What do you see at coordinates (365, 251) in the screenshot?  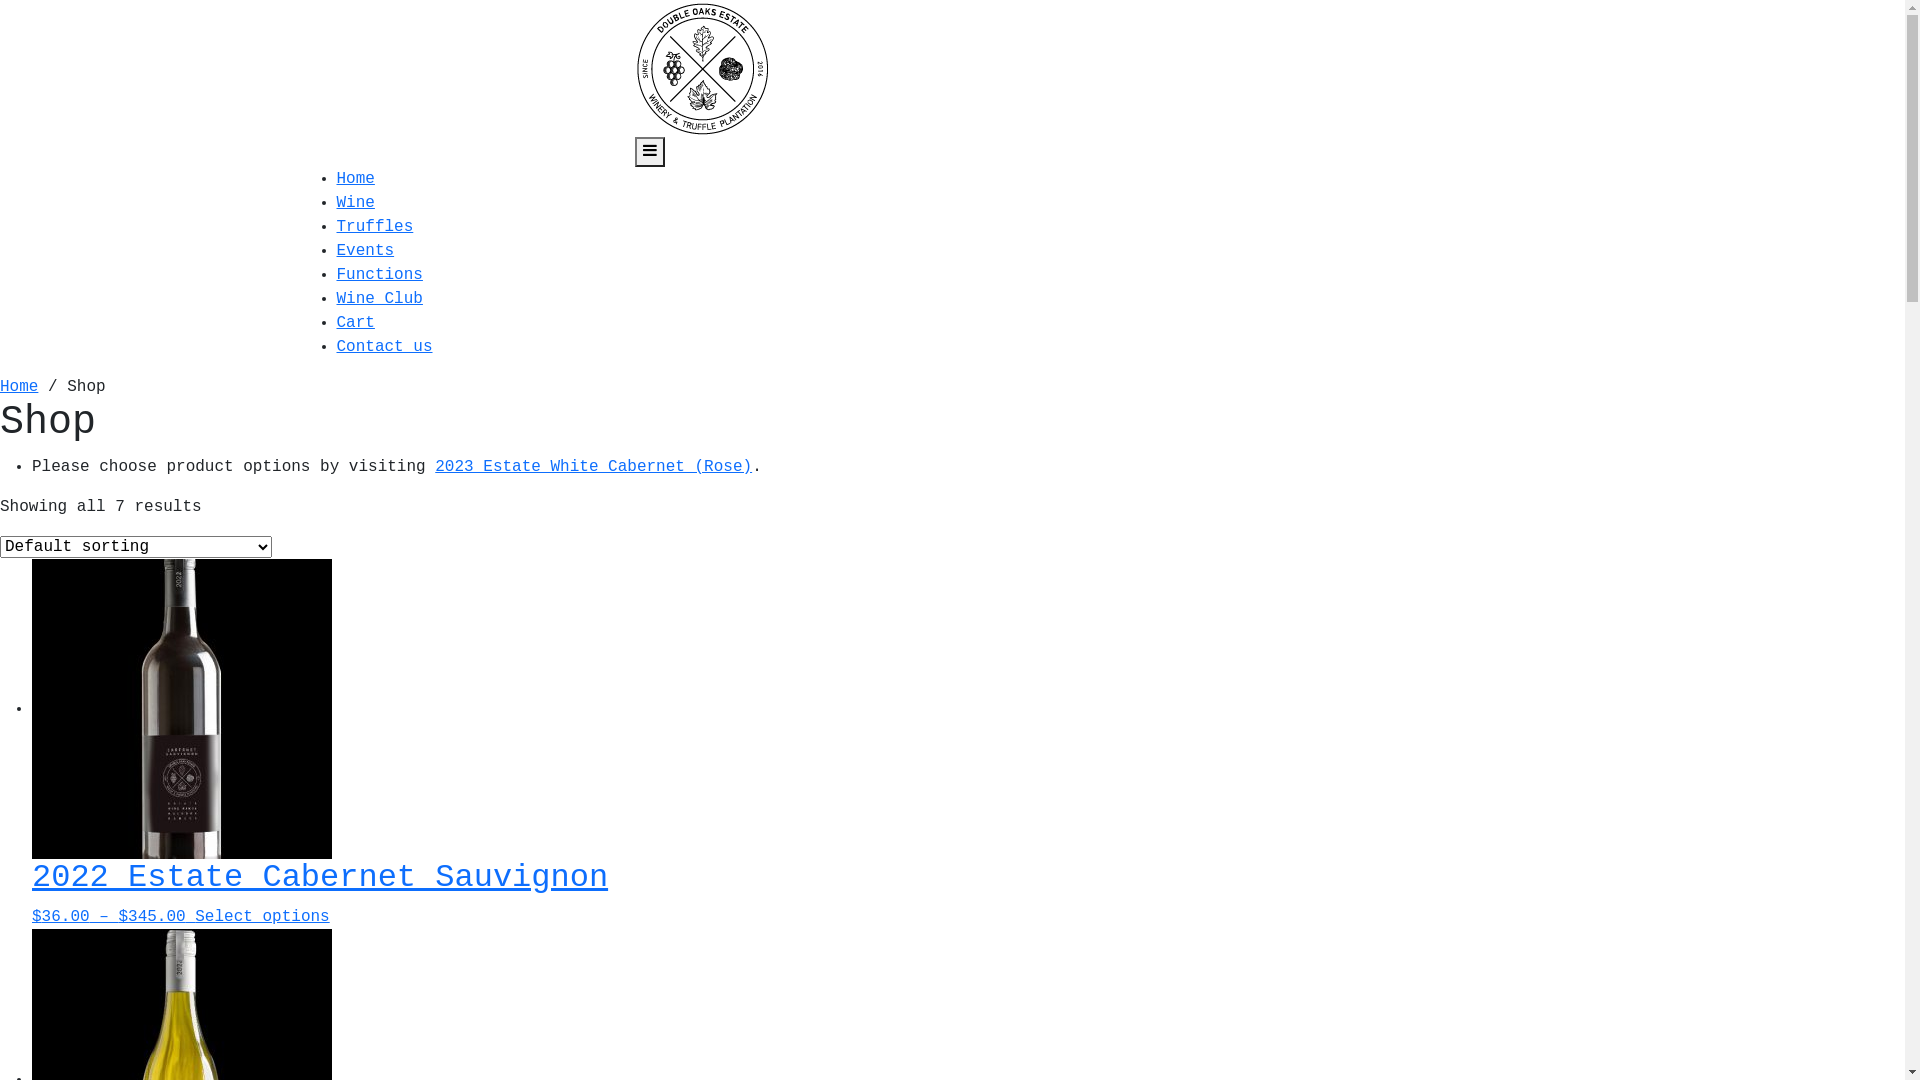 I see `Events` at bounding box center [365, 251].